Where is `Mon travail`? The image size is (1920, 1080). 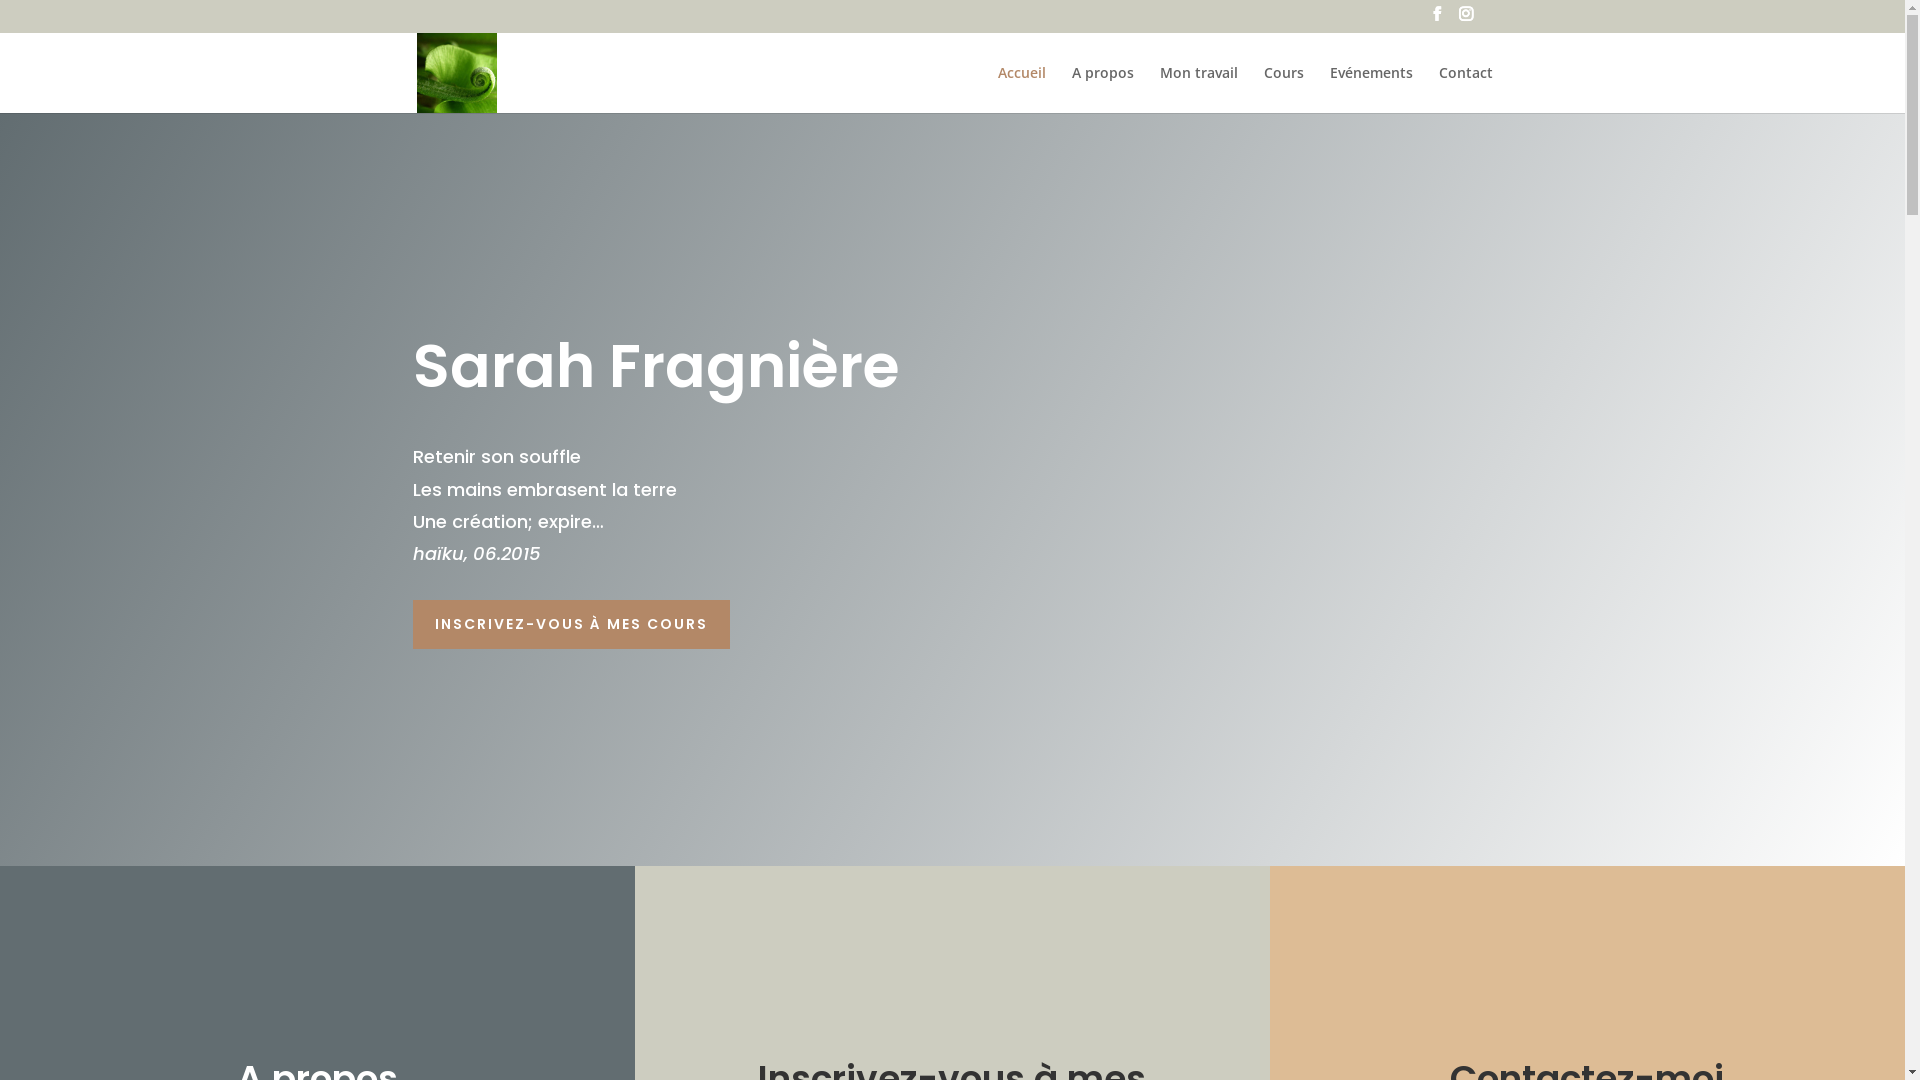
Mon travail is located at coordinates (1199, 90).